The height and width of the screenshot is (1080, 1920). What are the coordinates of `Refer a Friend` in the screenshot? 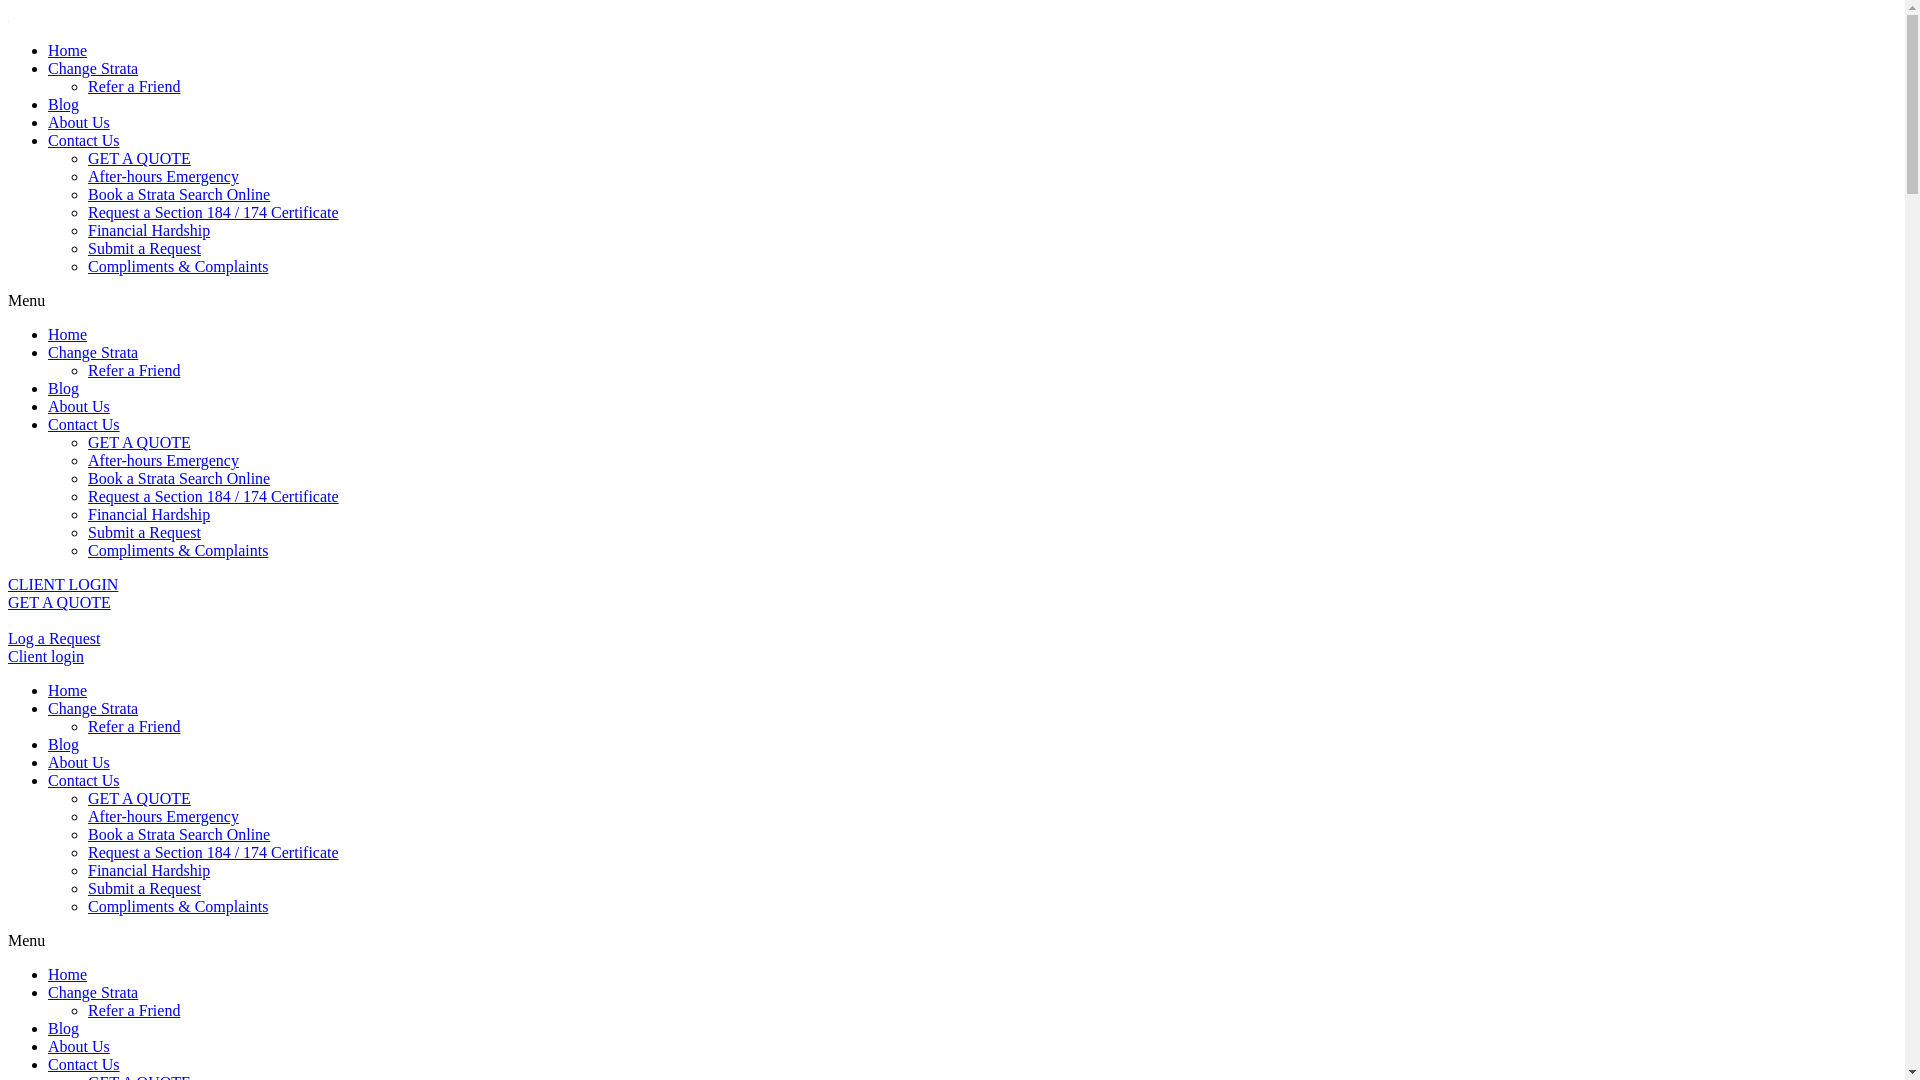 It's located at (134, 726).